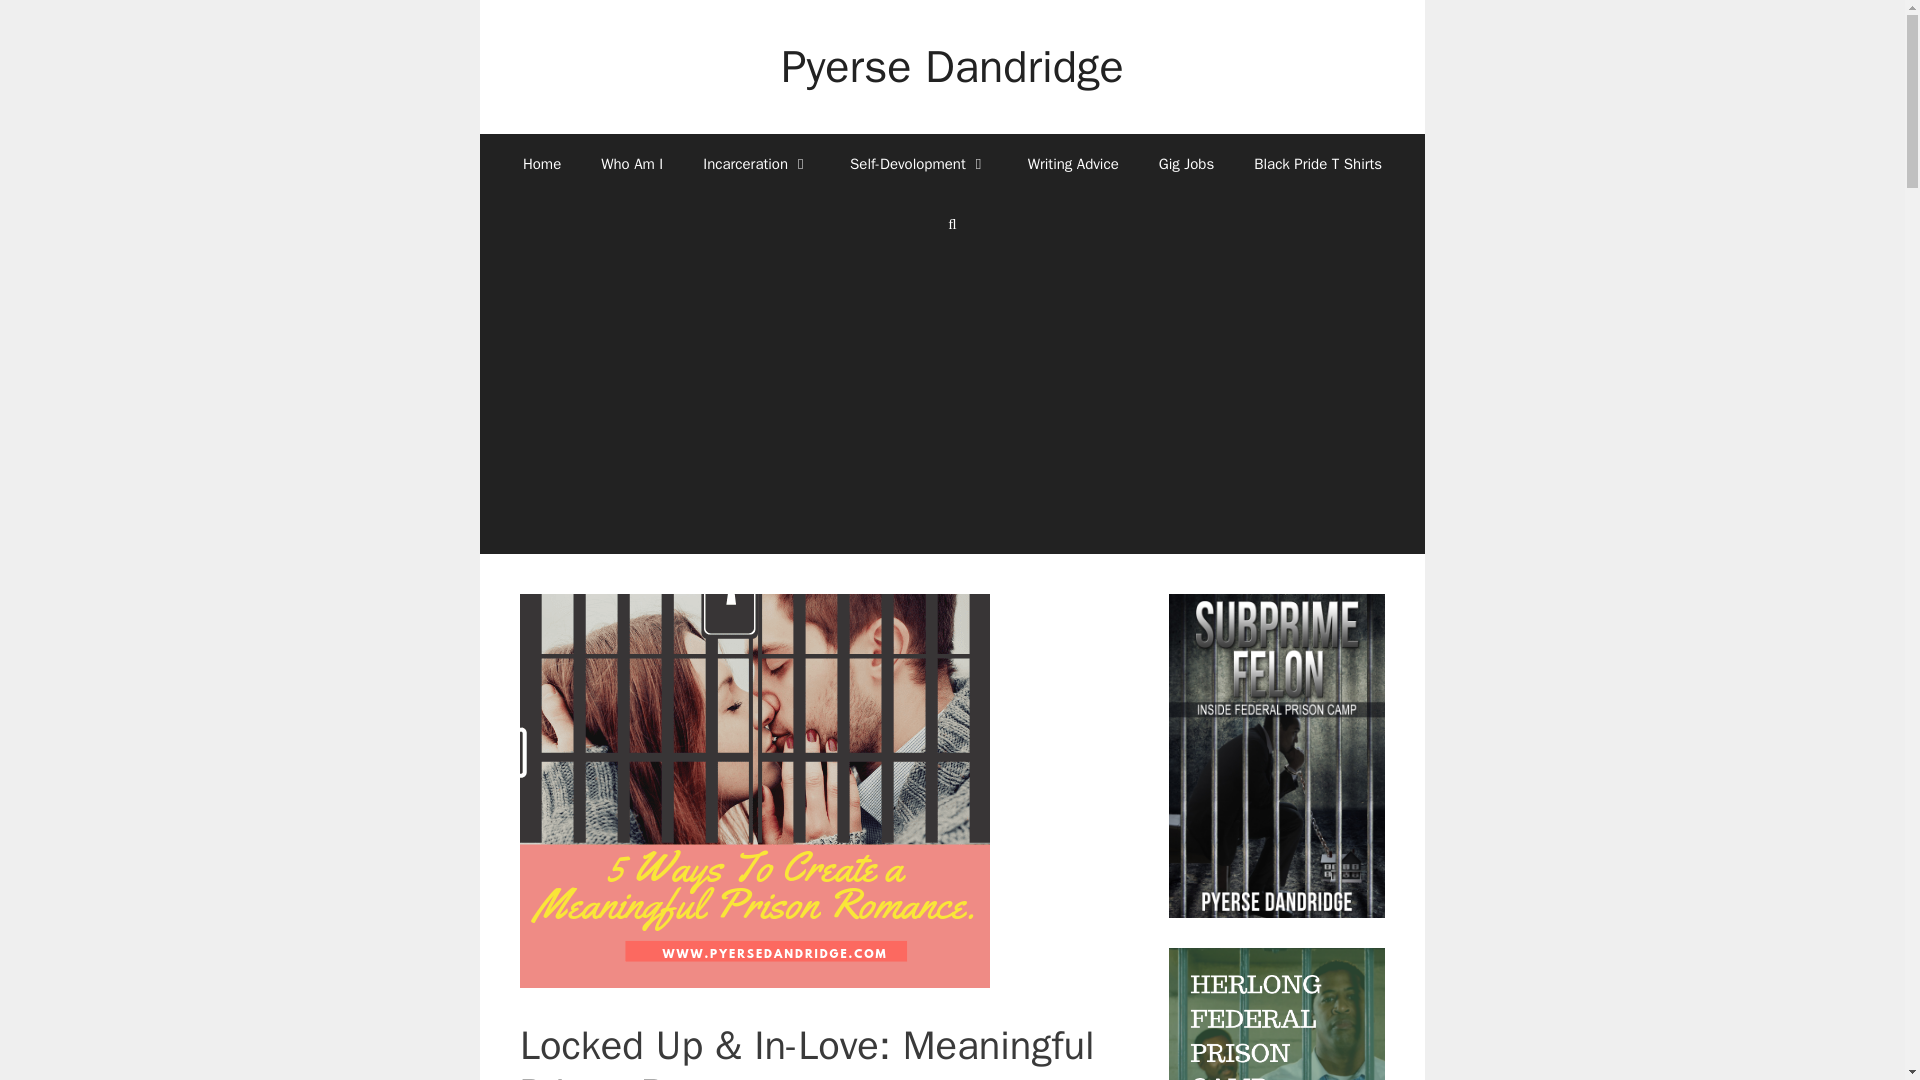 Image resolution: width=1920 pixels, height=1080 pixels. I want to click on Pyerse Dandridge, so click(952, 66).